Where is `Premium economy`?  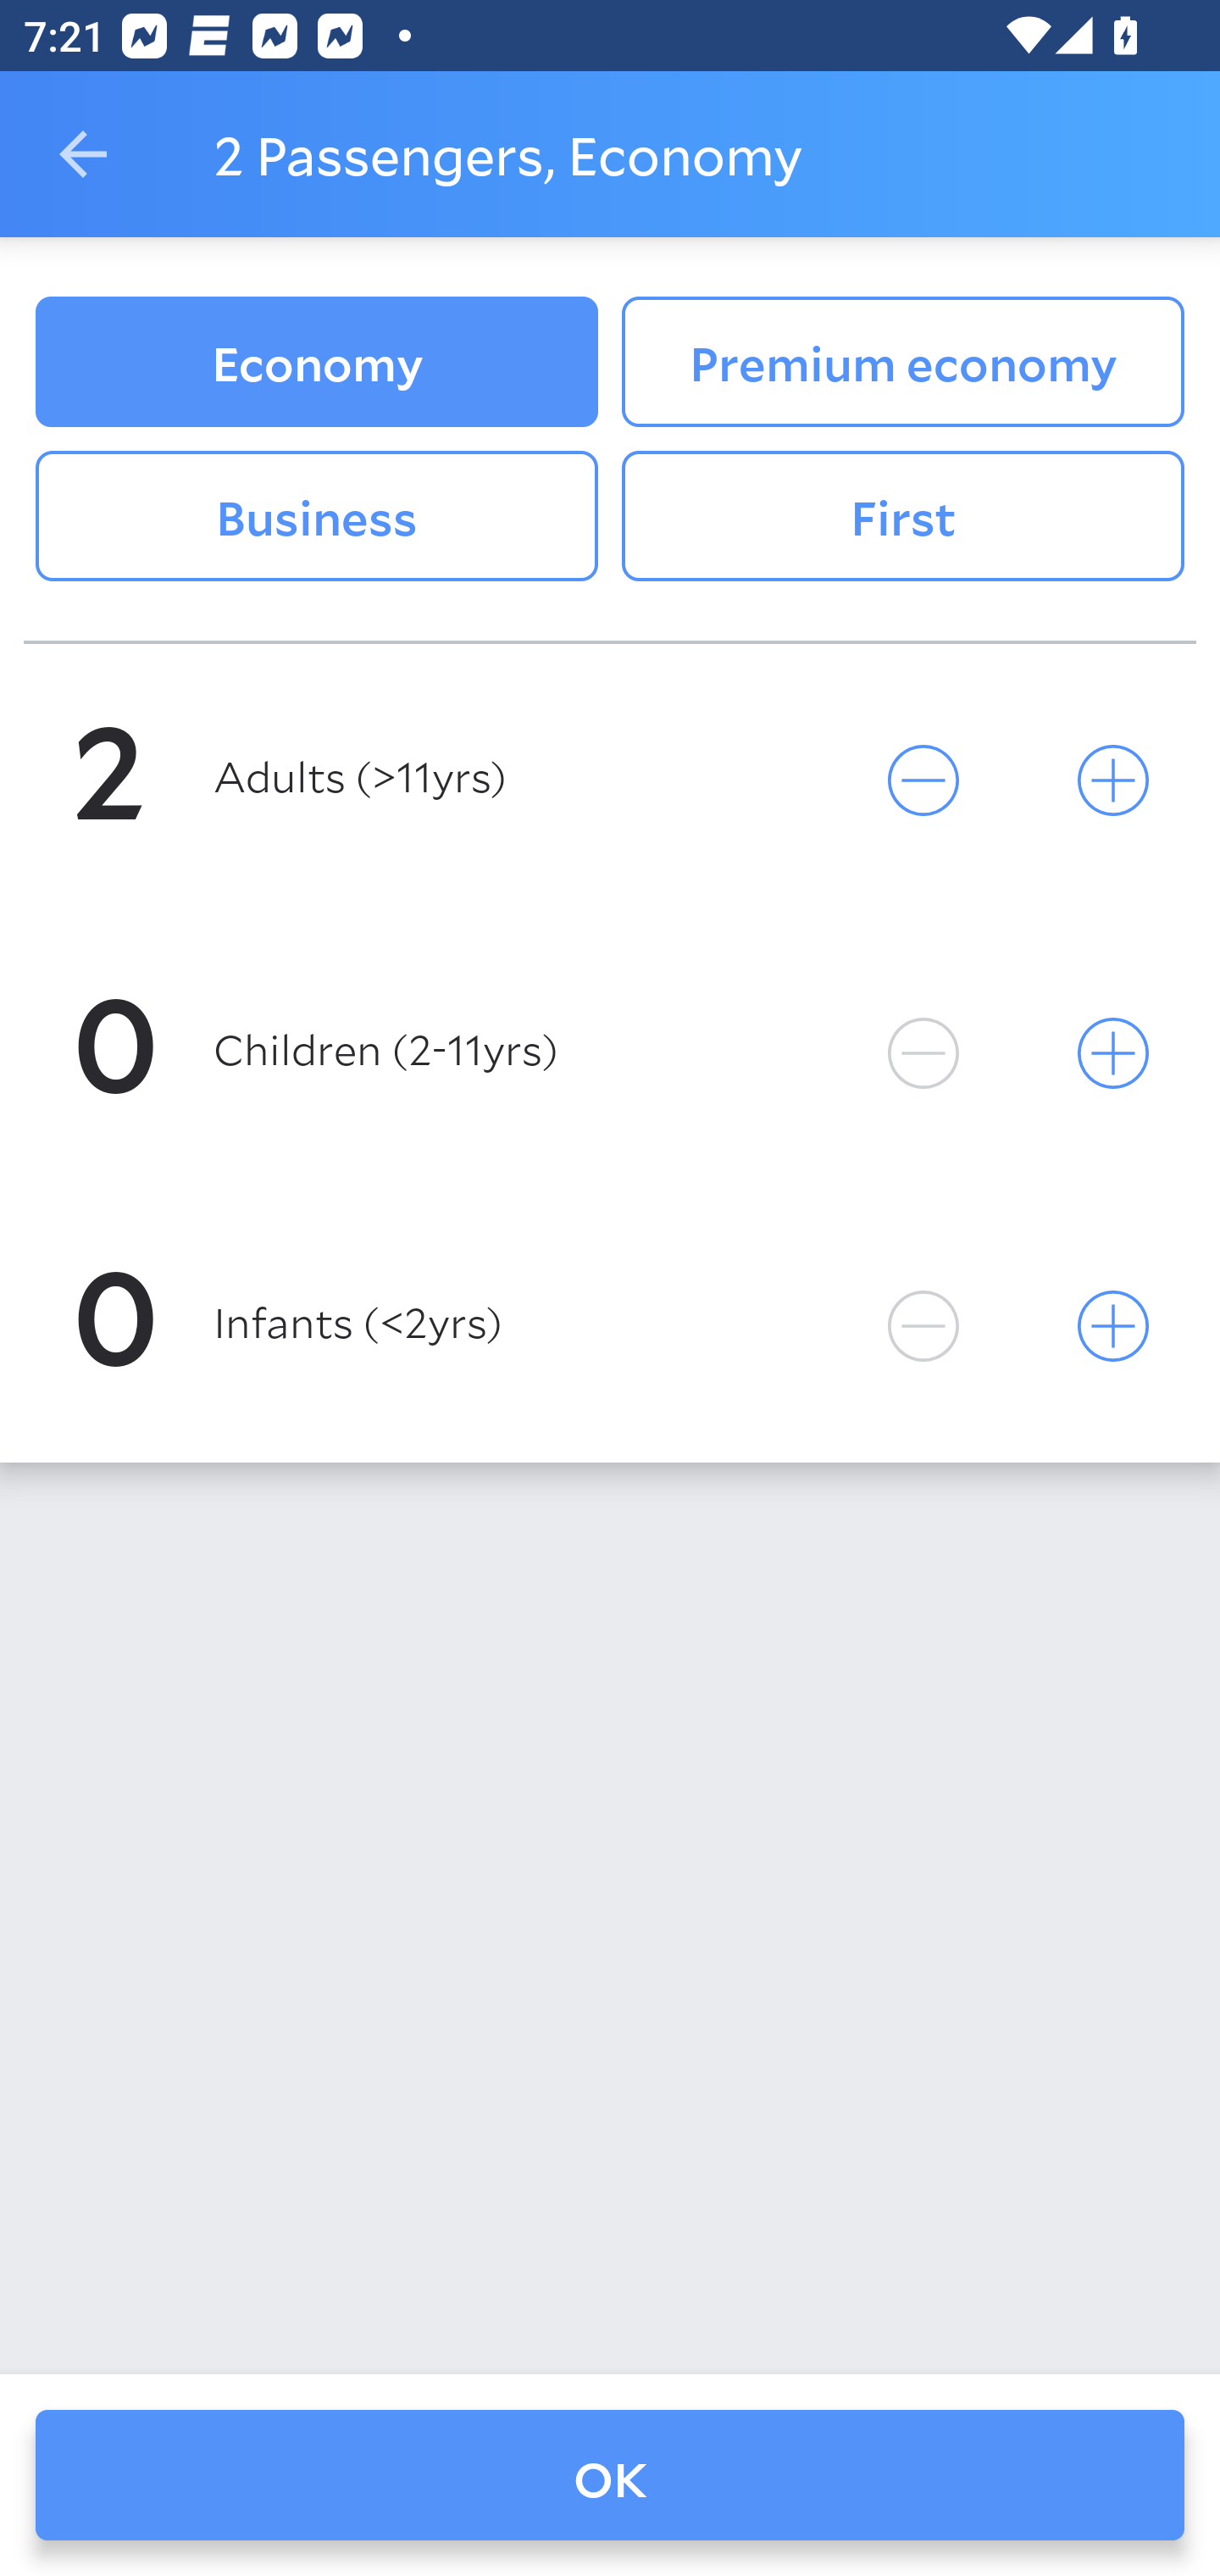
Premium economy is located at coordinates (903, 361).